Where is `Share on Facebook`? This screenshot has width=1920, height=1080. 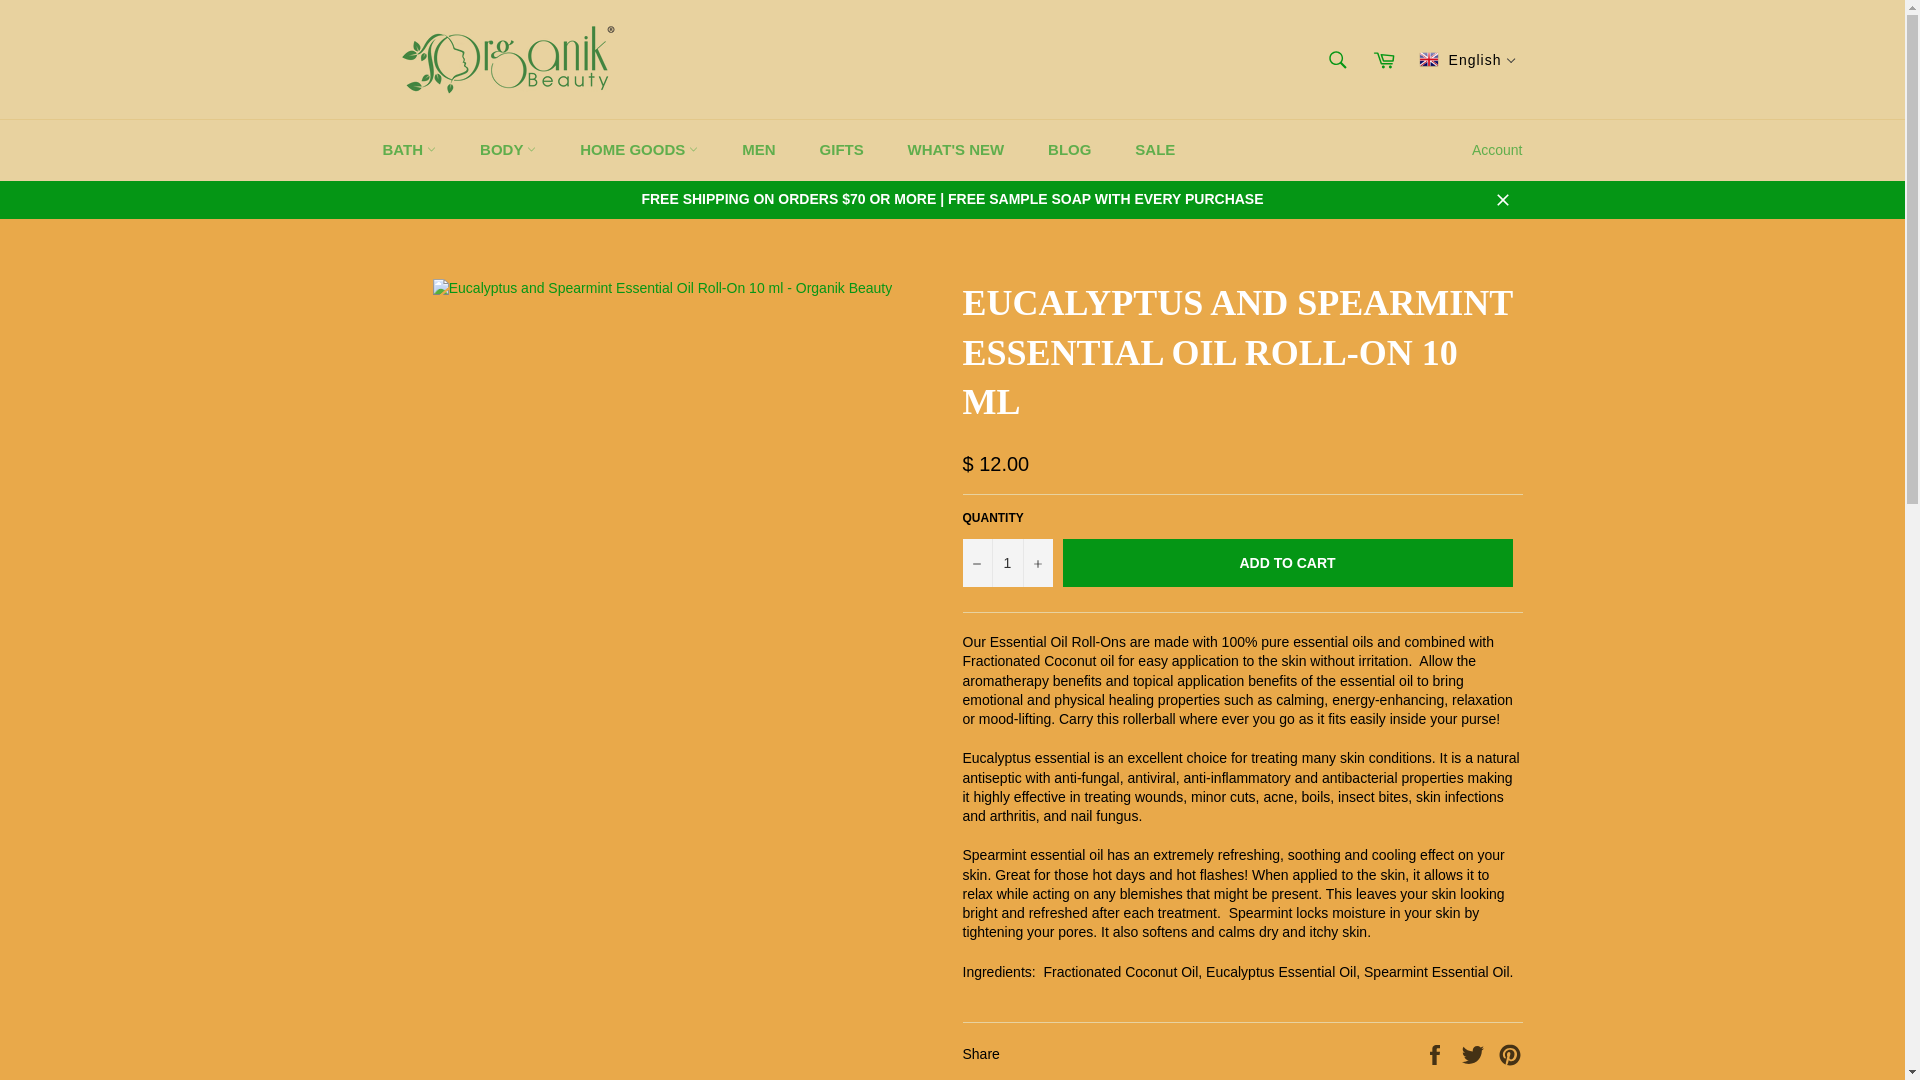
Share on Facebook is located at coordinates (1436, 1054).